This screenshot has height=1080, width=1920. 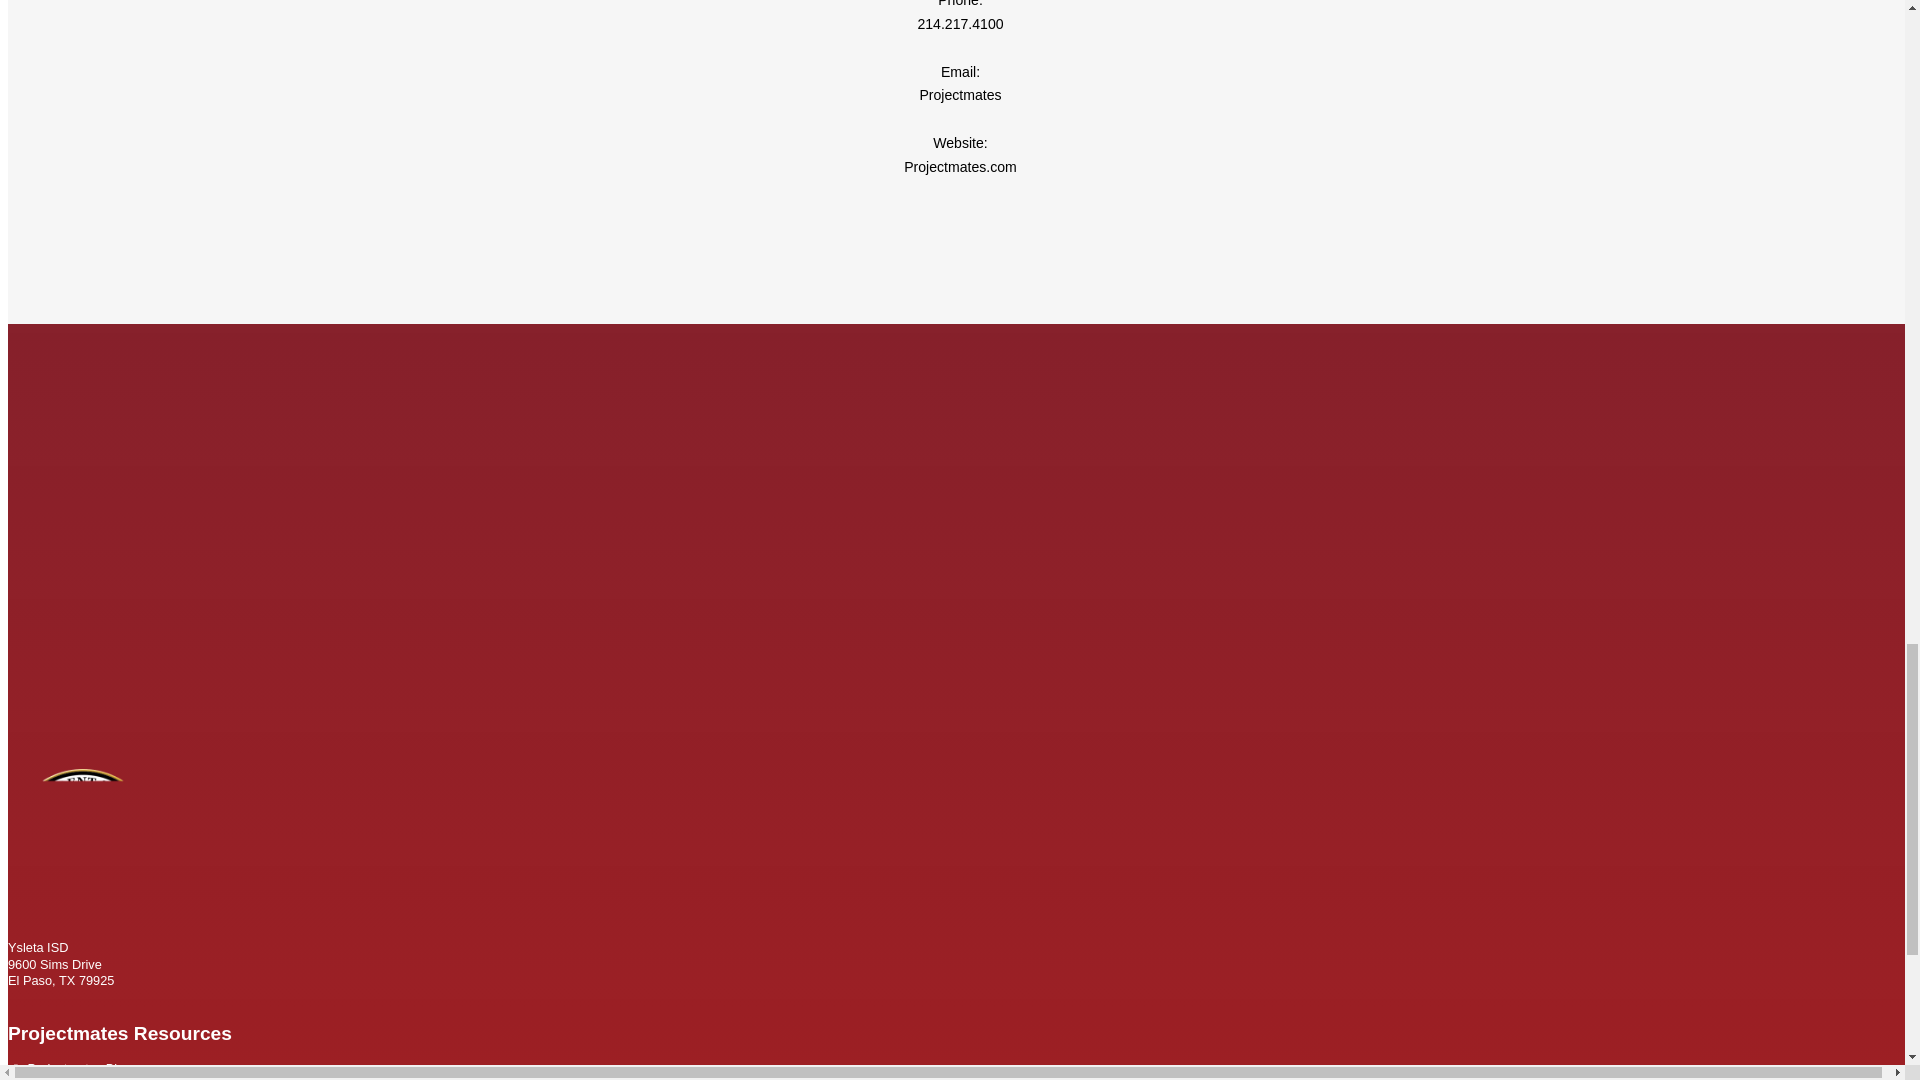 I want to click on Projectmates, so click(x=960, y=94).